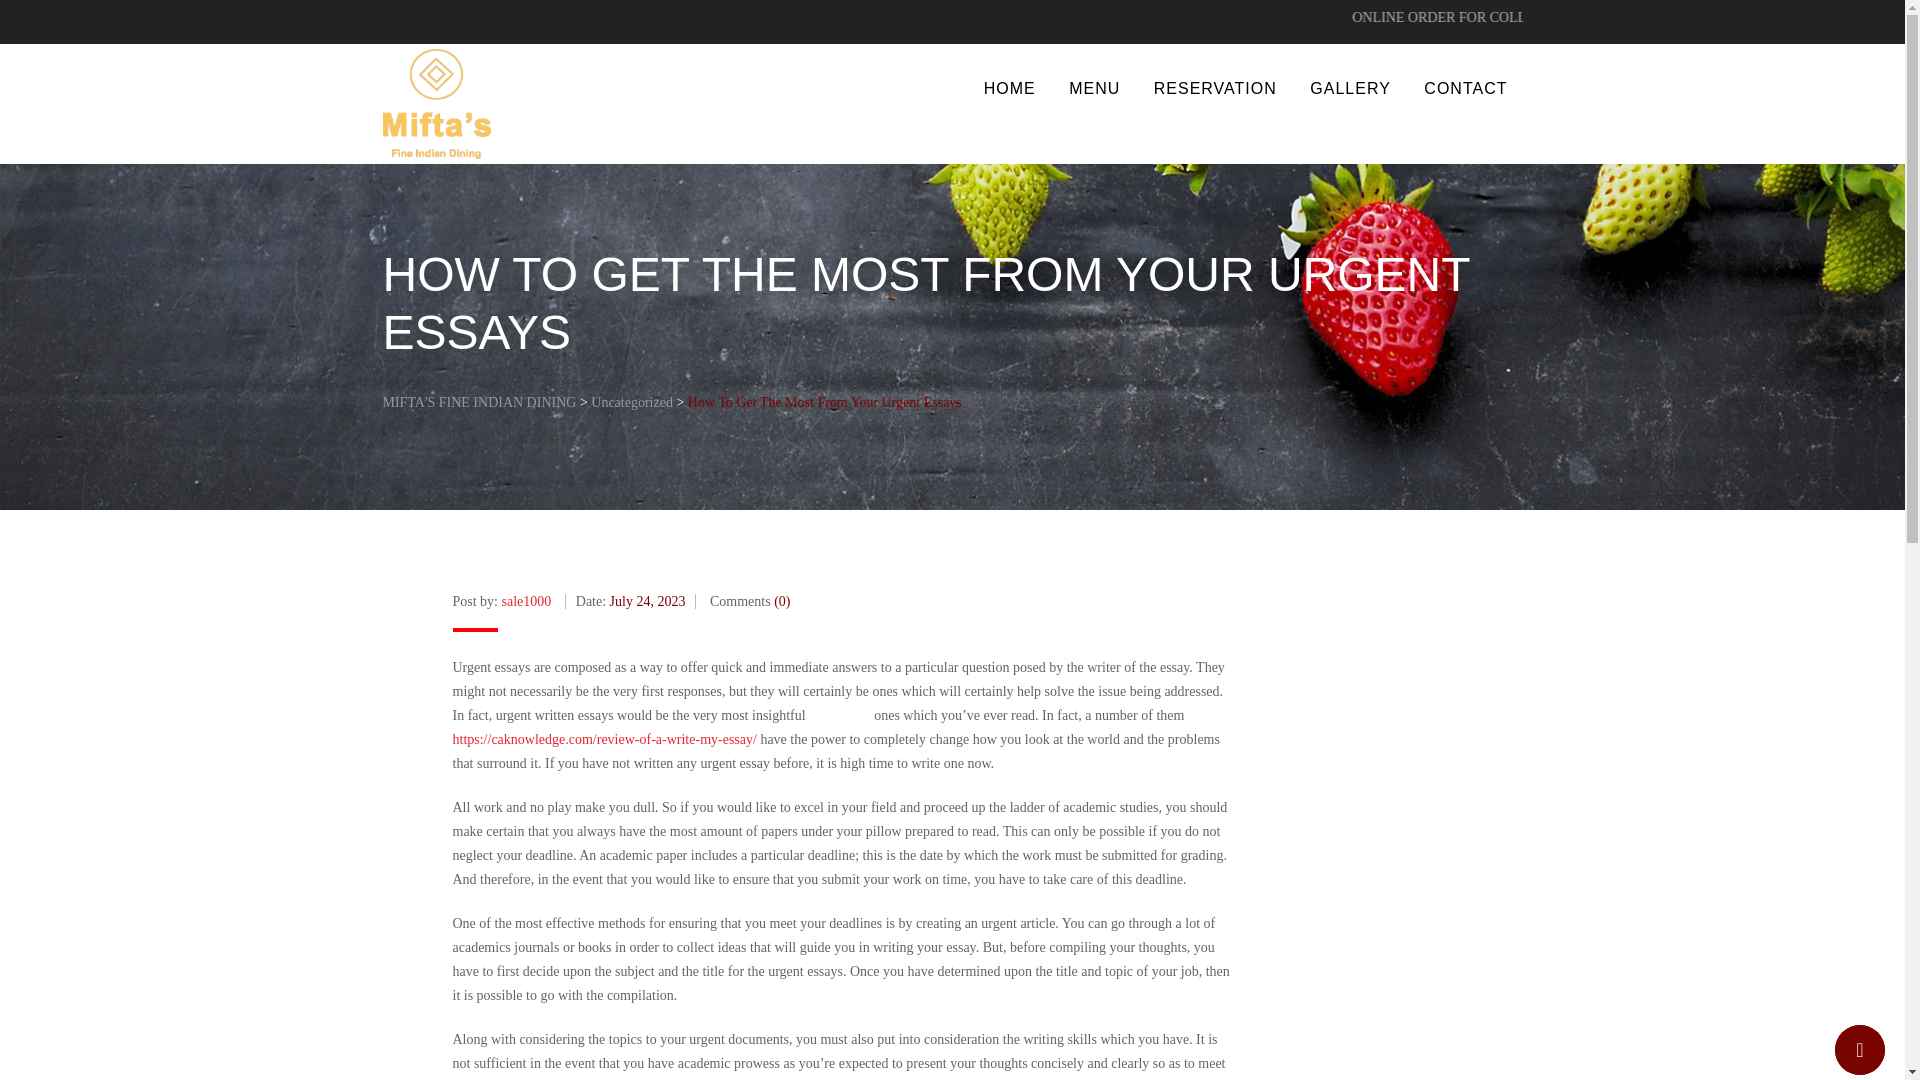 This screenshot has width=1920, height=1080. What do you see at coordinates (1350, 88) in the screenshot?
I see `GALLERY` at bounding box center [1350, 88].